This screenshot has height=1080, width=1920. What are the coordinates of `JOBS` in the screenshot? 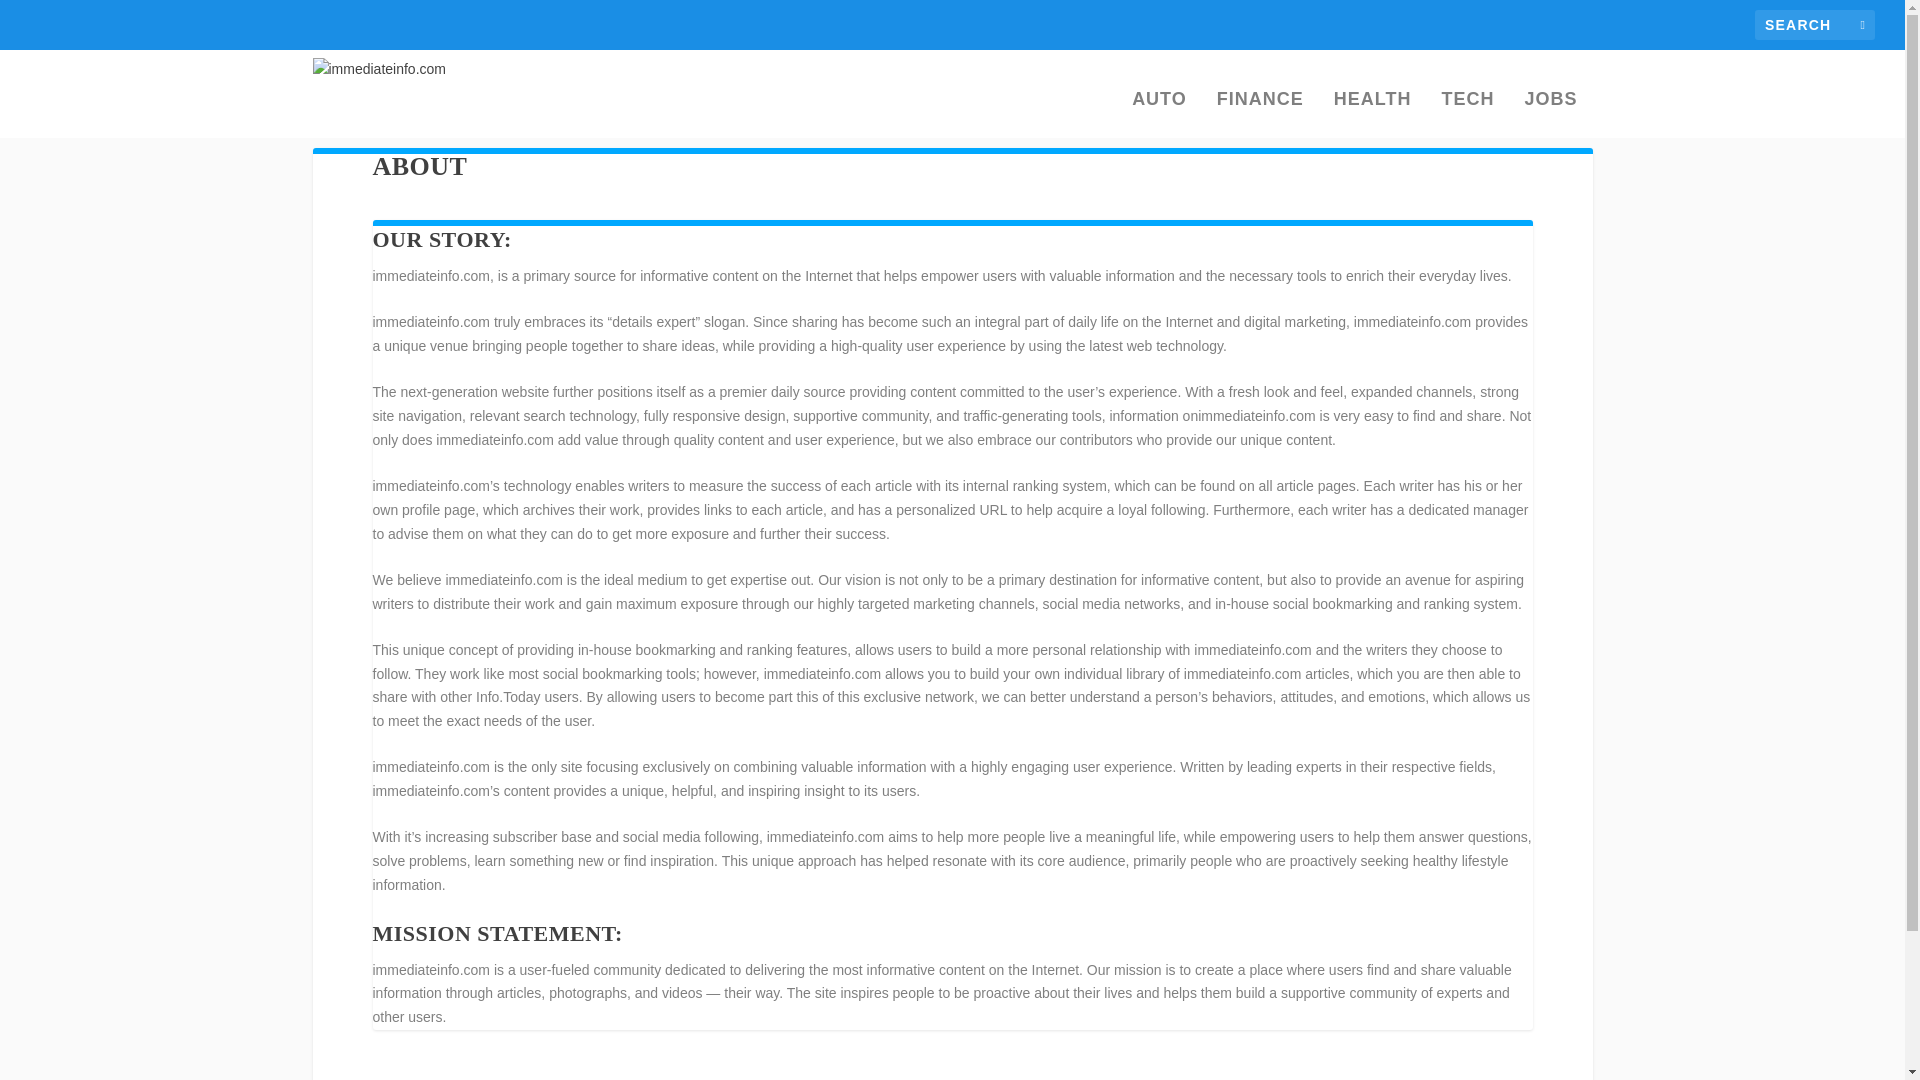 It's located at (1550, 114).